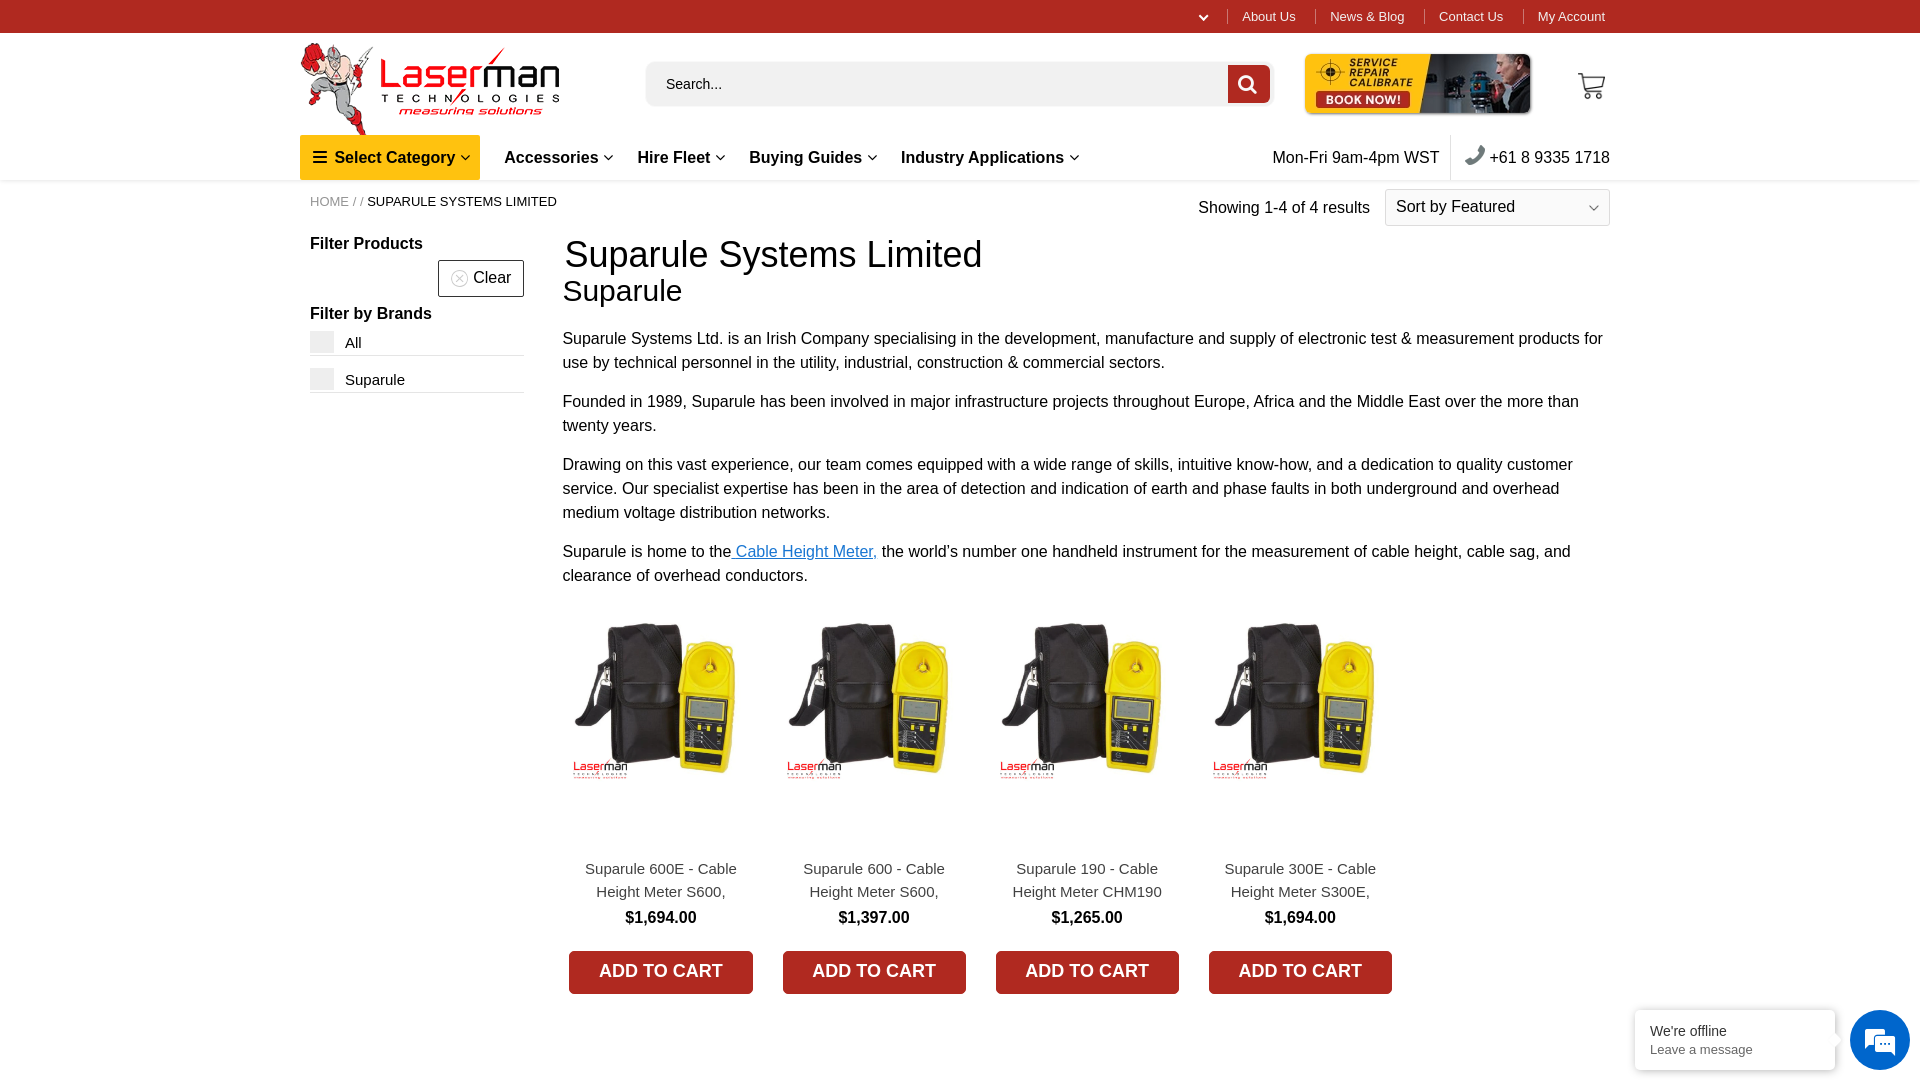 This screenshot has height=1080, width=1920. I want to click on Suparule 600E - Cable Height Meter S600, CHM600, so click(660, 880).